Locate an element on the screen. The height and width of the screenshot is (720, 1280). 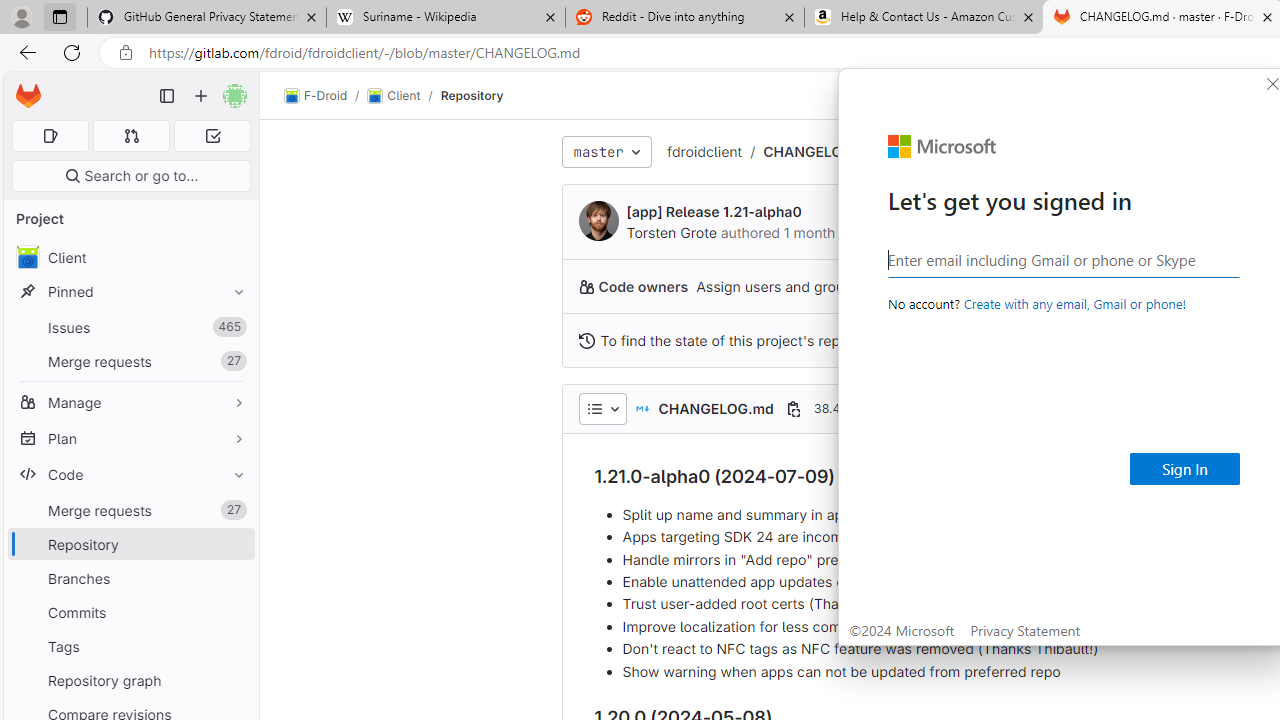
Client/ is located at coordinates (404, 96).